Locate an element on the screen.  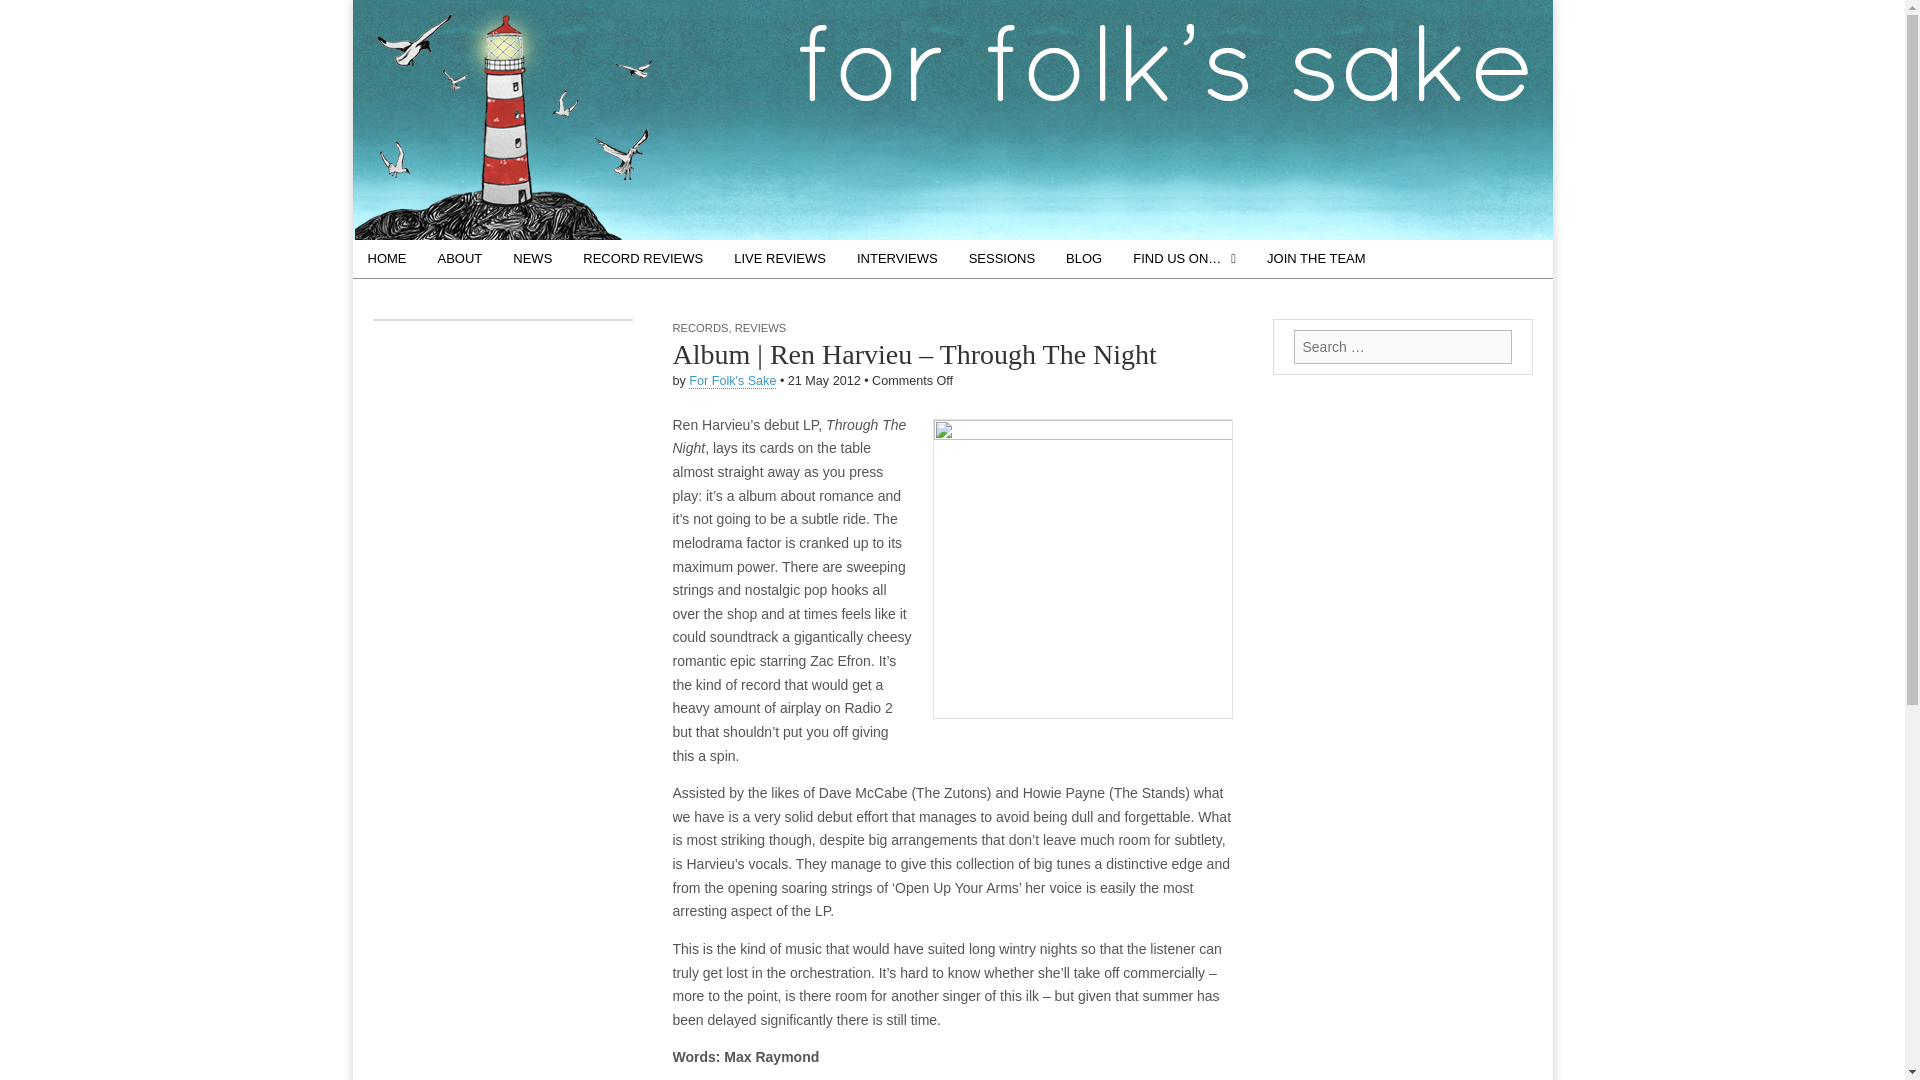
RECORDS is located at coordinates (700, 327).